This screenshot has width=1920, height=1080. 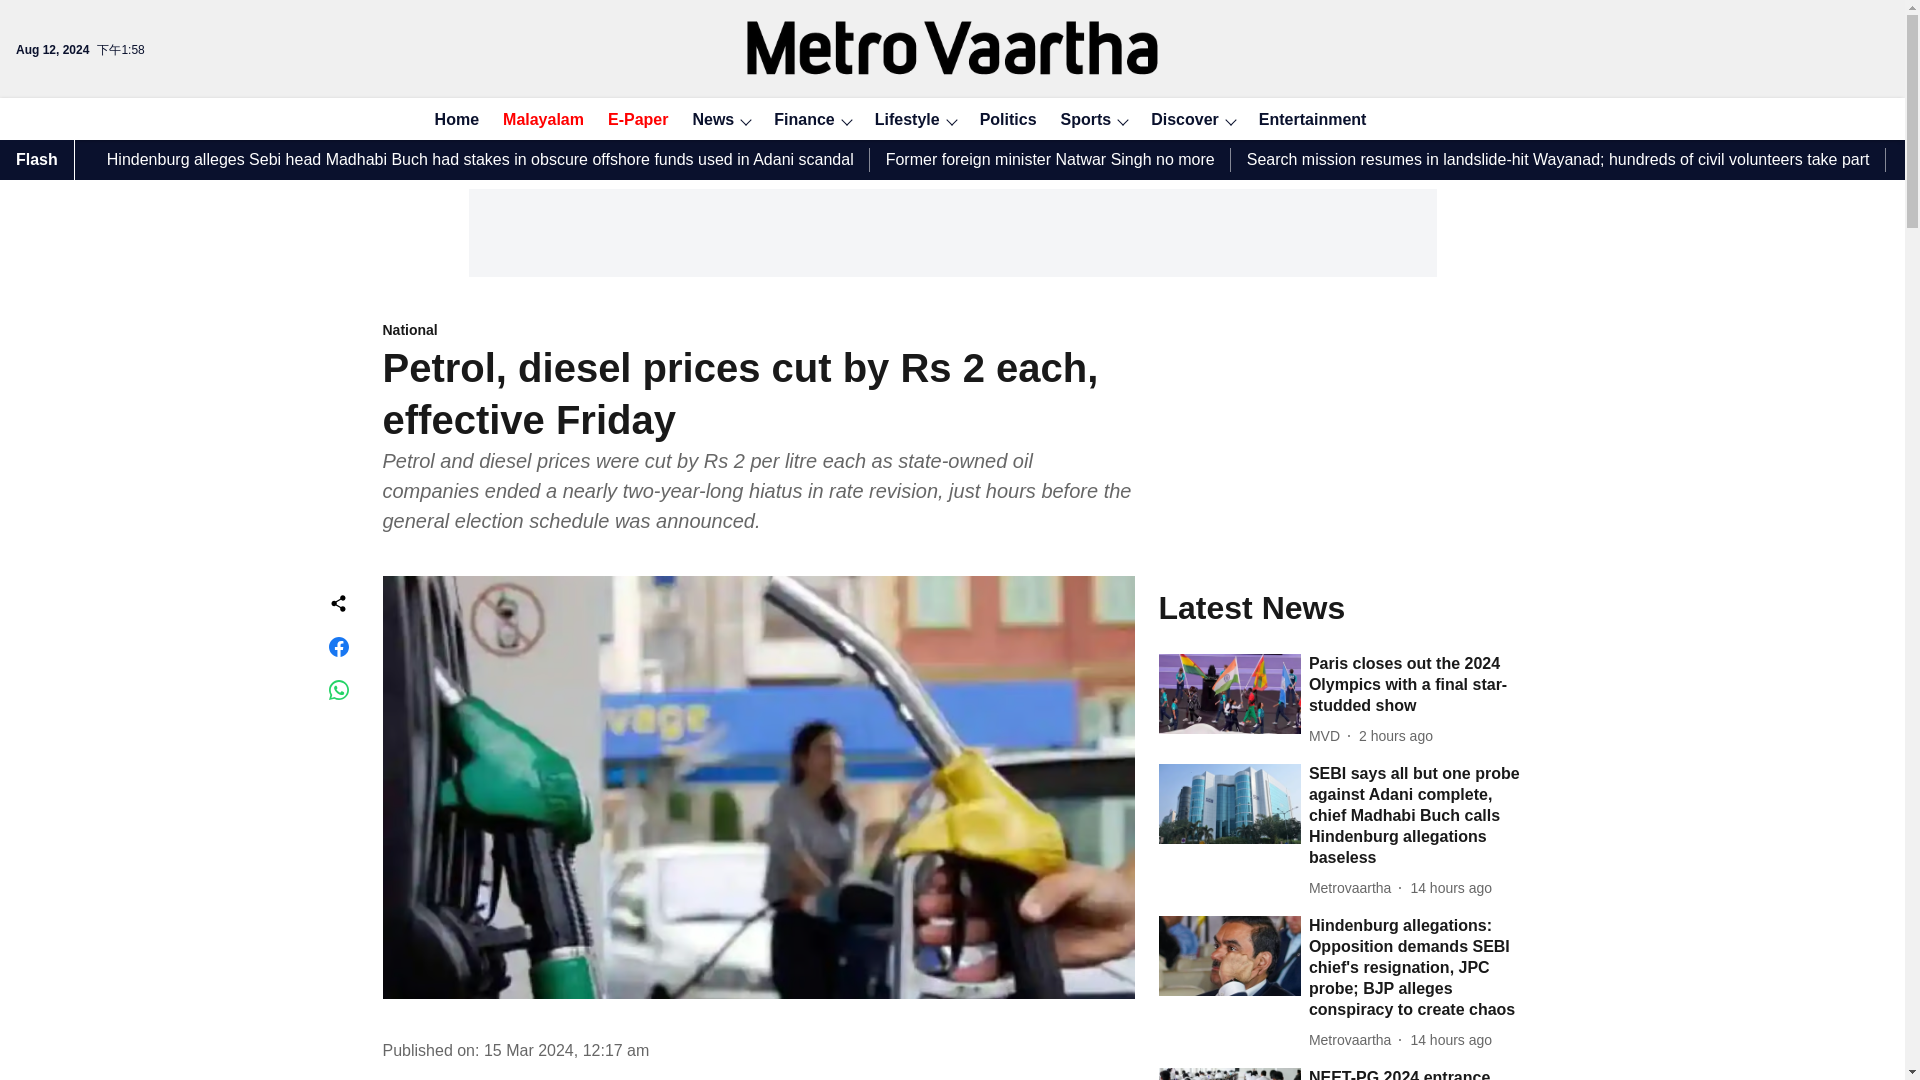 What do you see at coordinates (1450, 1040) in the screenshot?
I see `2024-08-11 16:06` at bounding box center [1450, 1040].